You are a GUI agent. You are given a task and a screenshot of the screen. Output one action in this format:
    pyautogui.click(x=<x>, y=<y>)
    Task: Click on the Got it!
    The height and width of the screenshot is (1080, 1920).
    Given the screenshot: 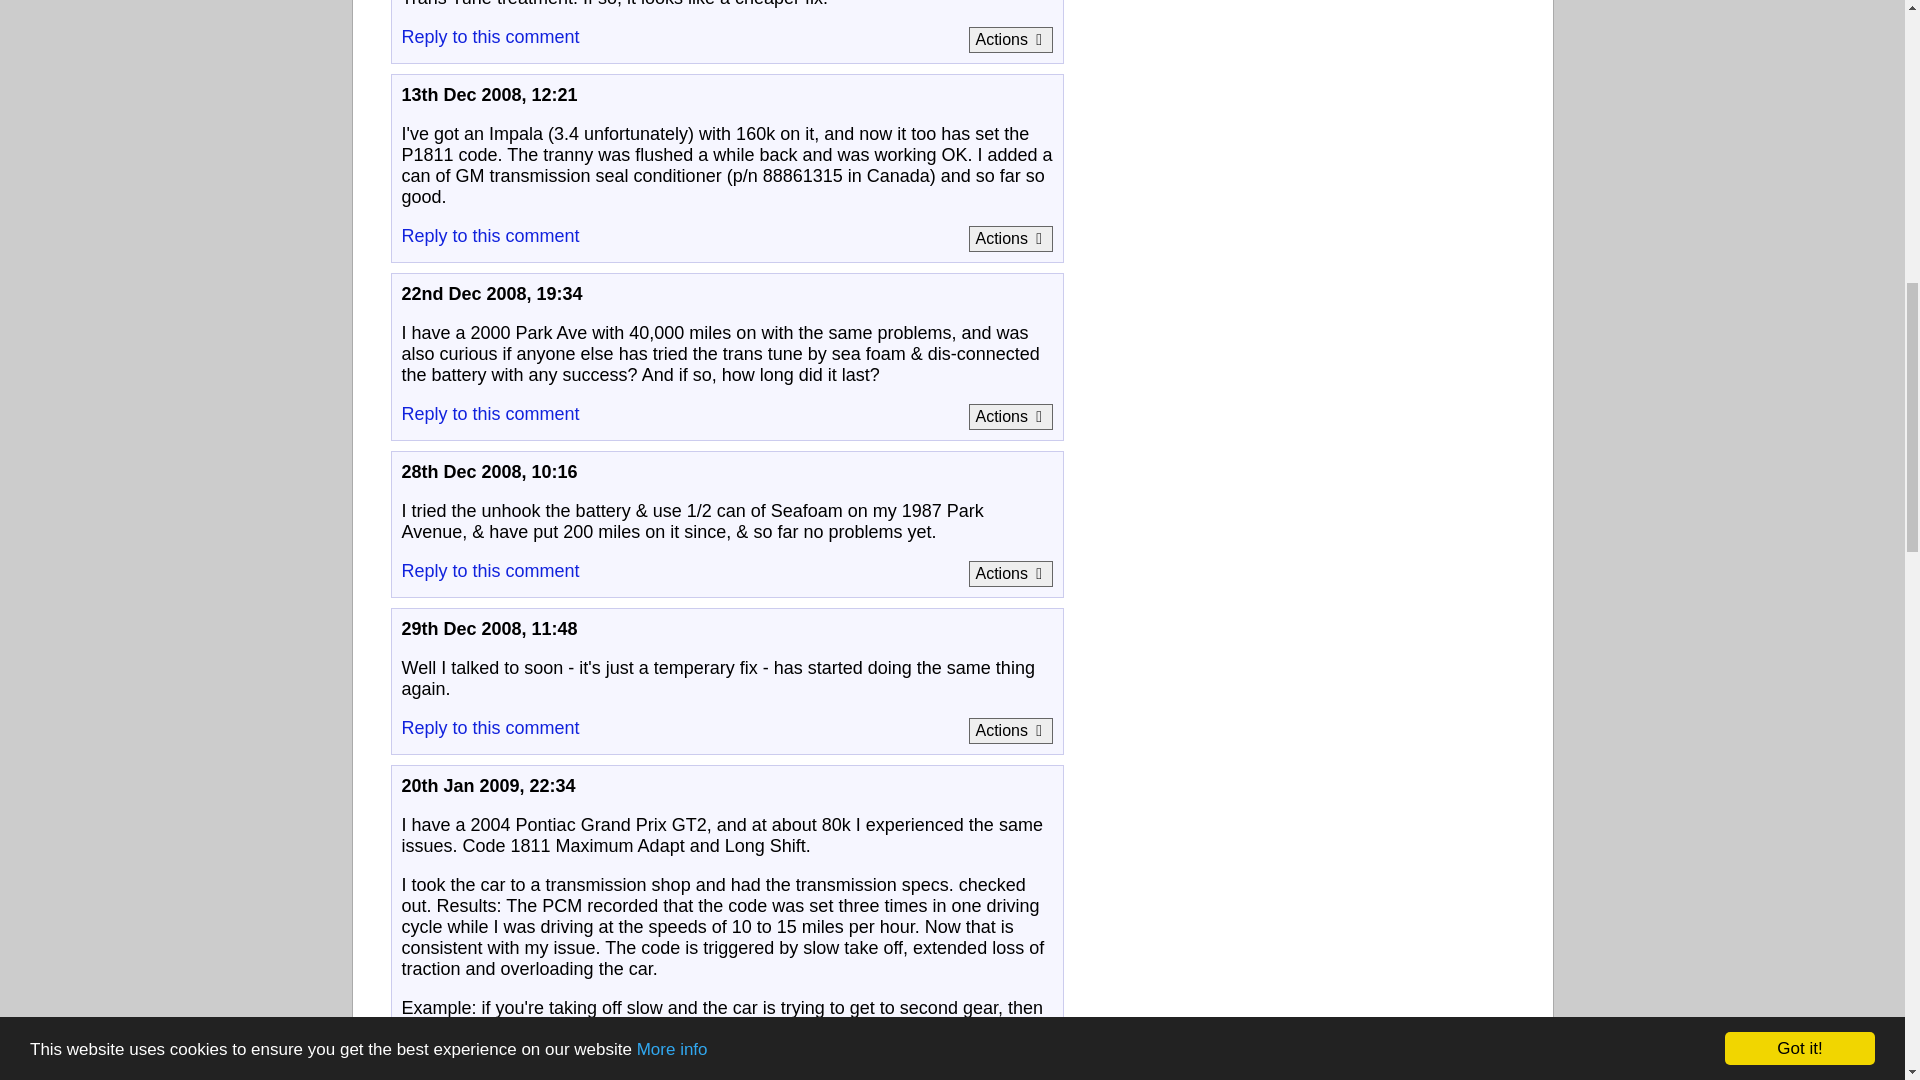 What is the action you would take?
    pyautogui.click(x=1800, y=65)
    